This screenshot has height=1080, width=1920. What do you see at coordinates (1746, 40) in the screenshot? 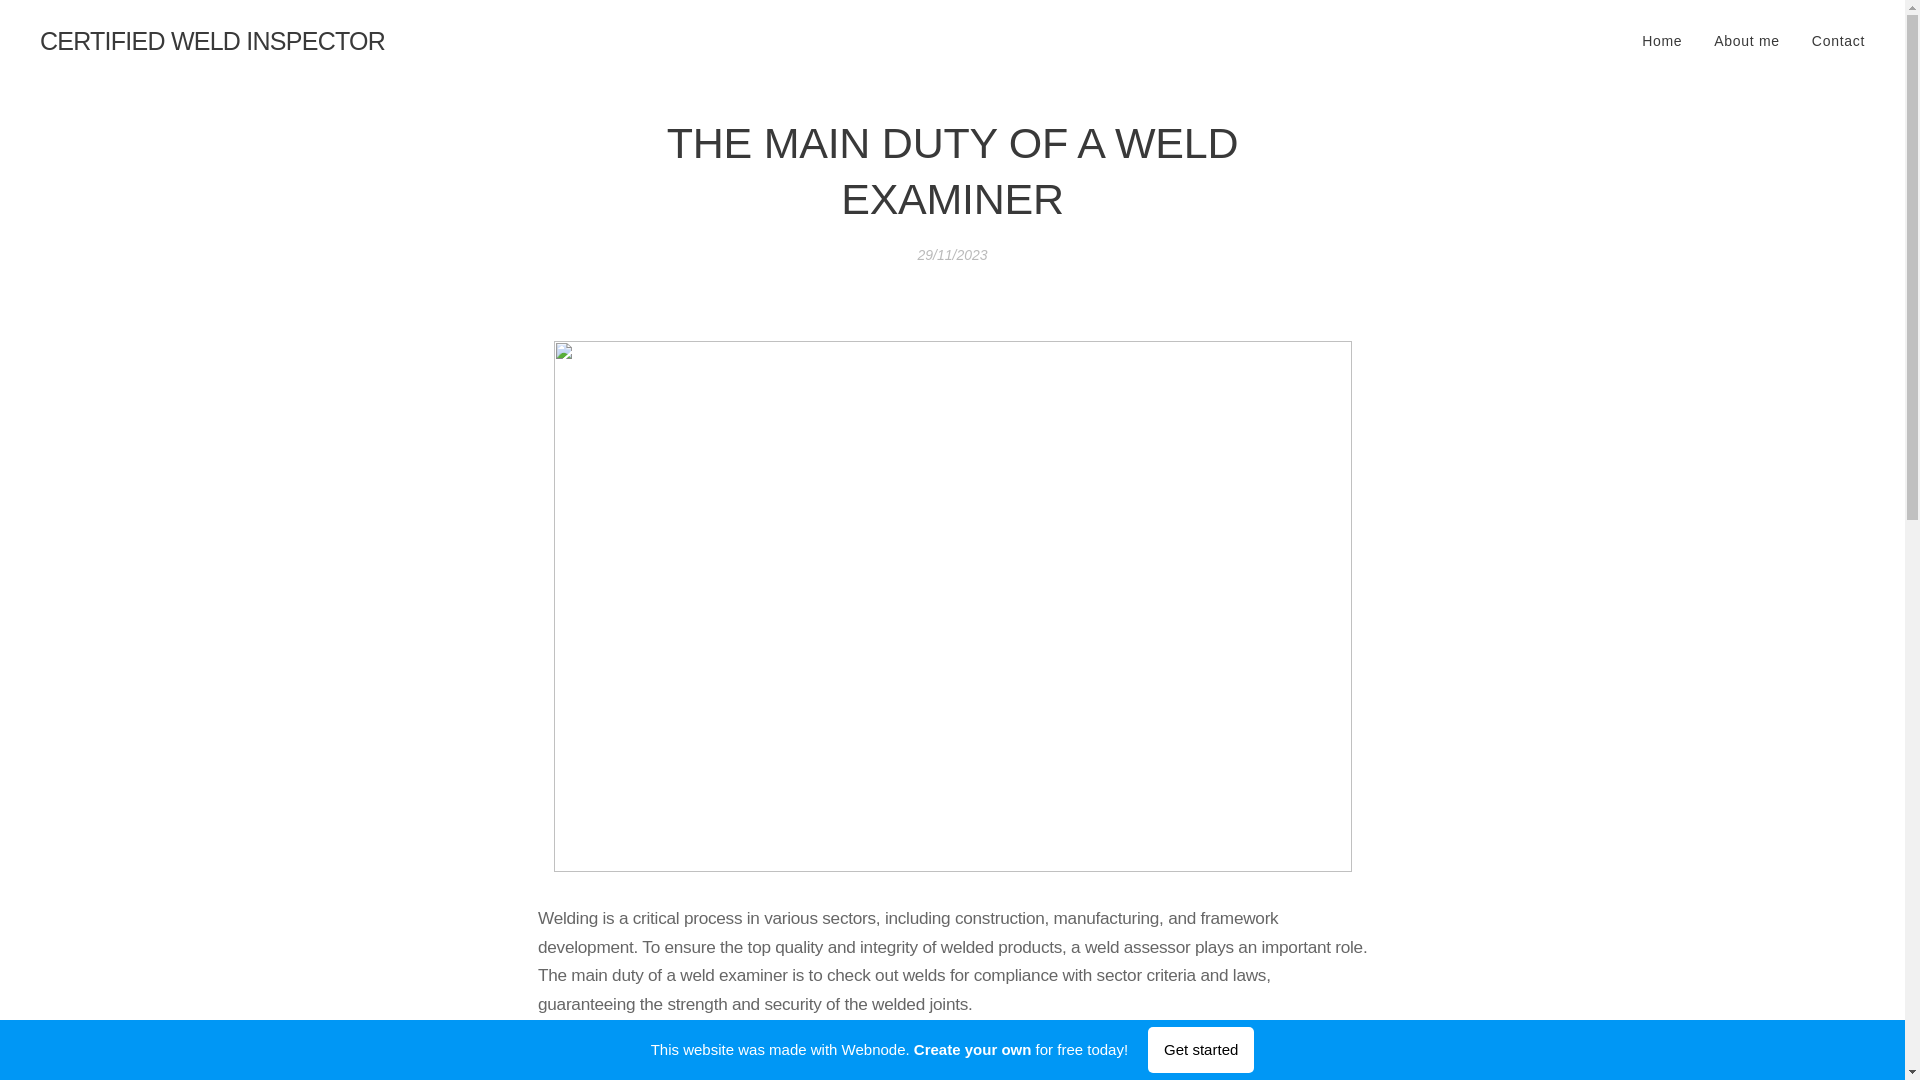
I see `About me` at bounding box center [1746, 40].